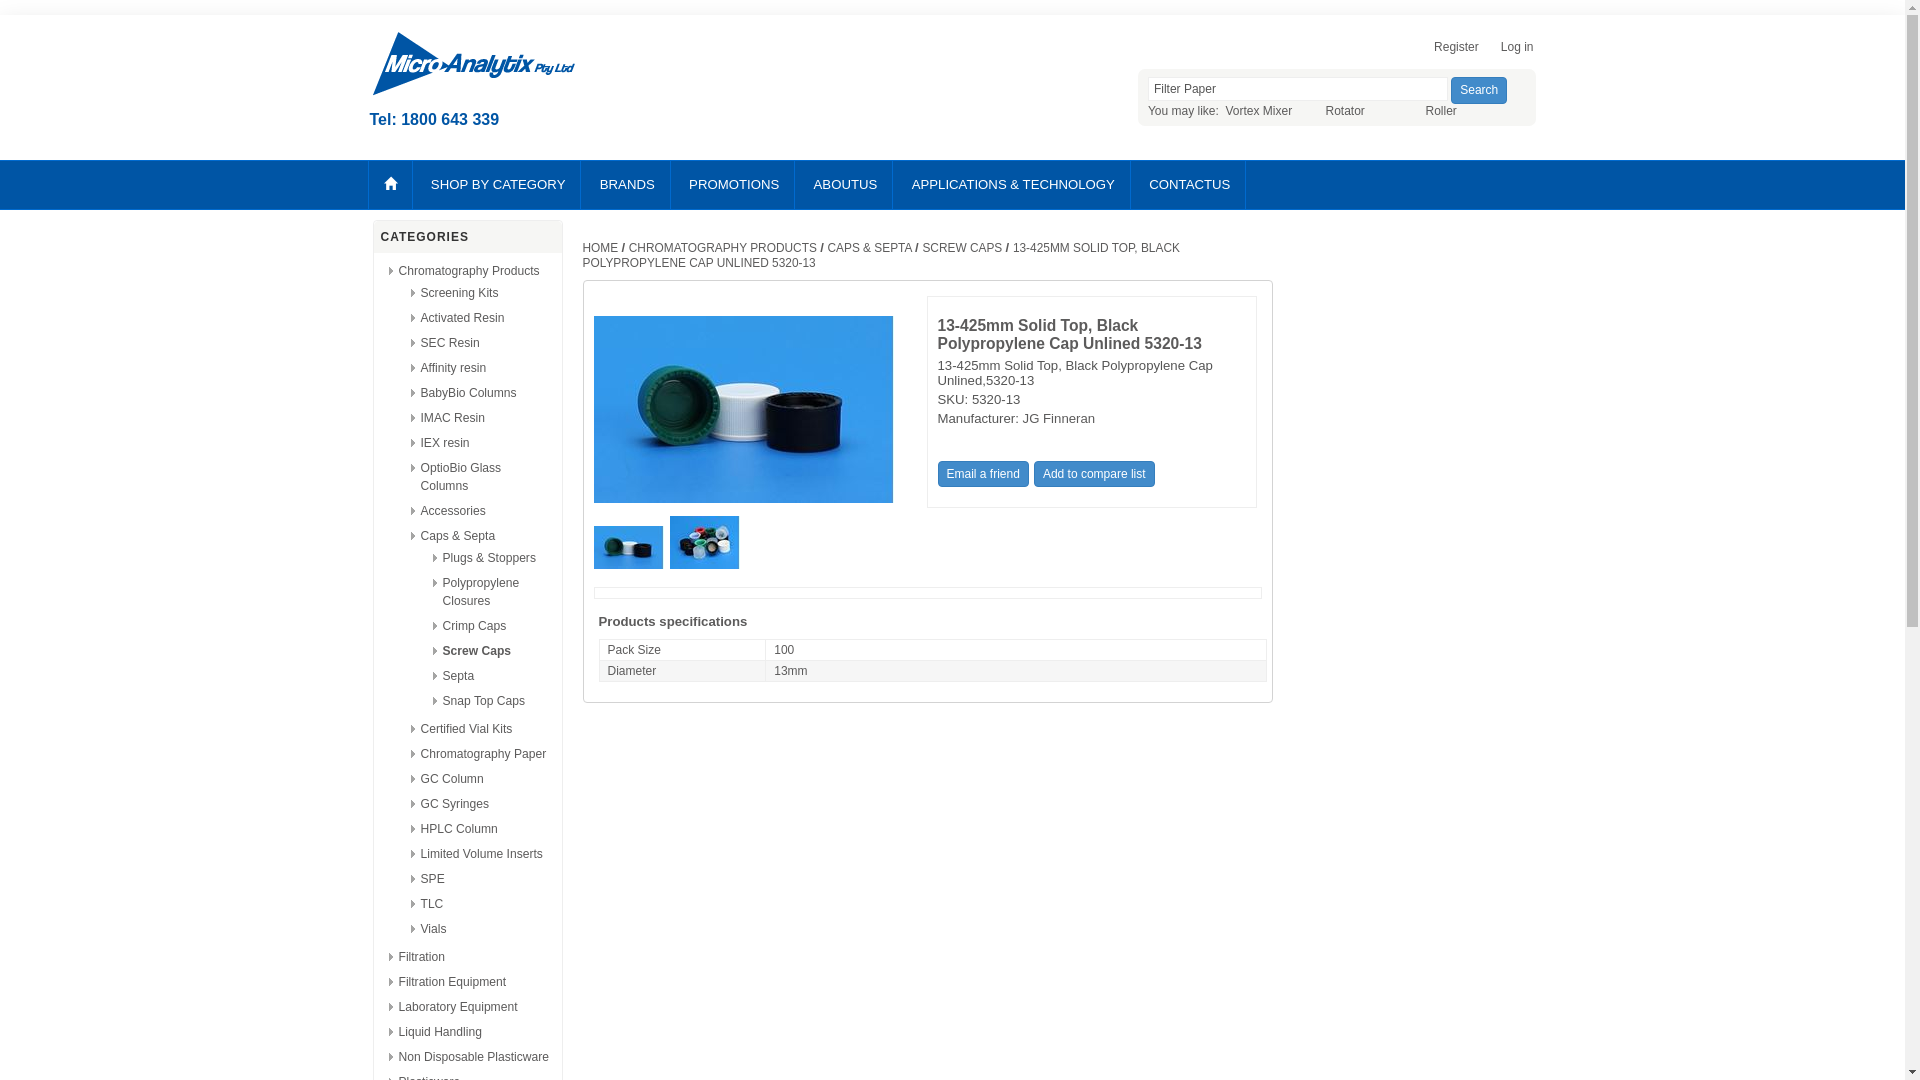 This screenshot has width=1920, height=1080. I want to click on Crimp Caps, so click(474, 626).